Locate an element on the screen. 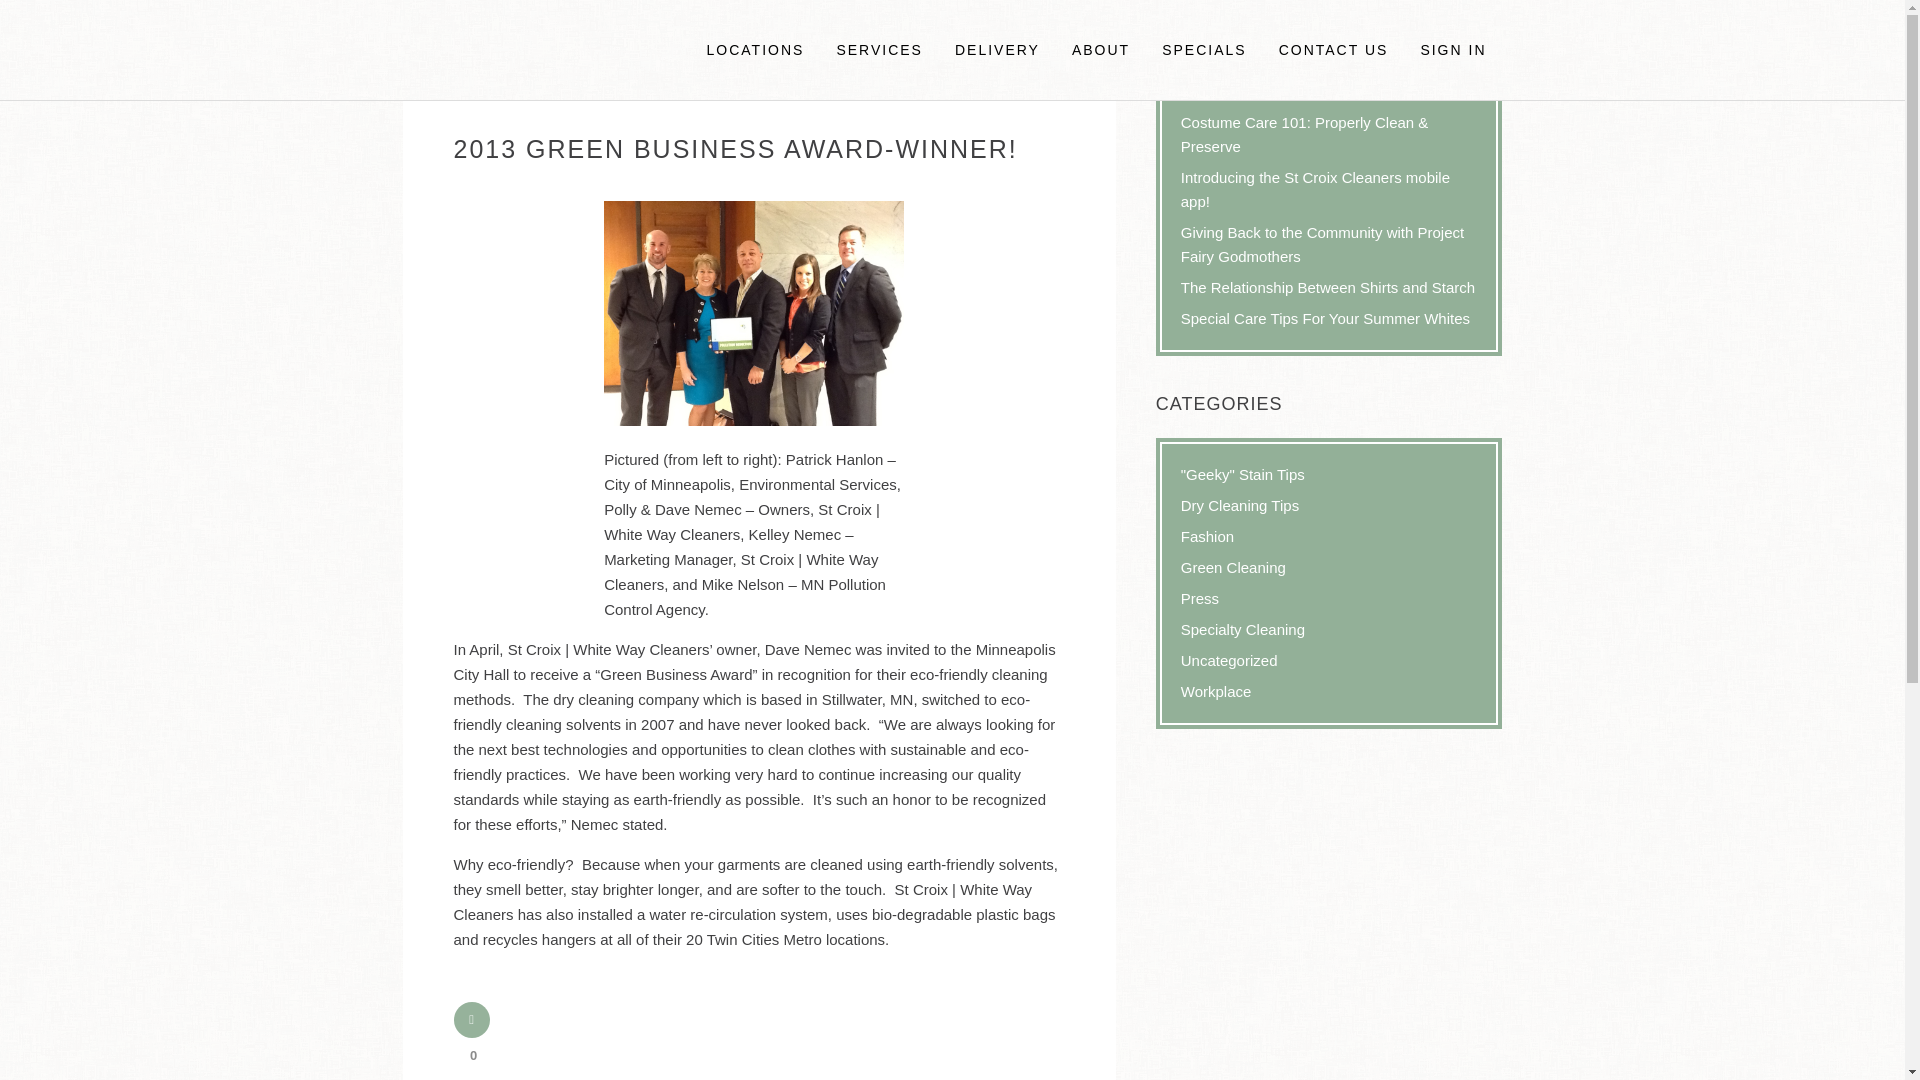 This screenshot has height=1080, width=1920. Workplace is located at coordinates (1216, 690).